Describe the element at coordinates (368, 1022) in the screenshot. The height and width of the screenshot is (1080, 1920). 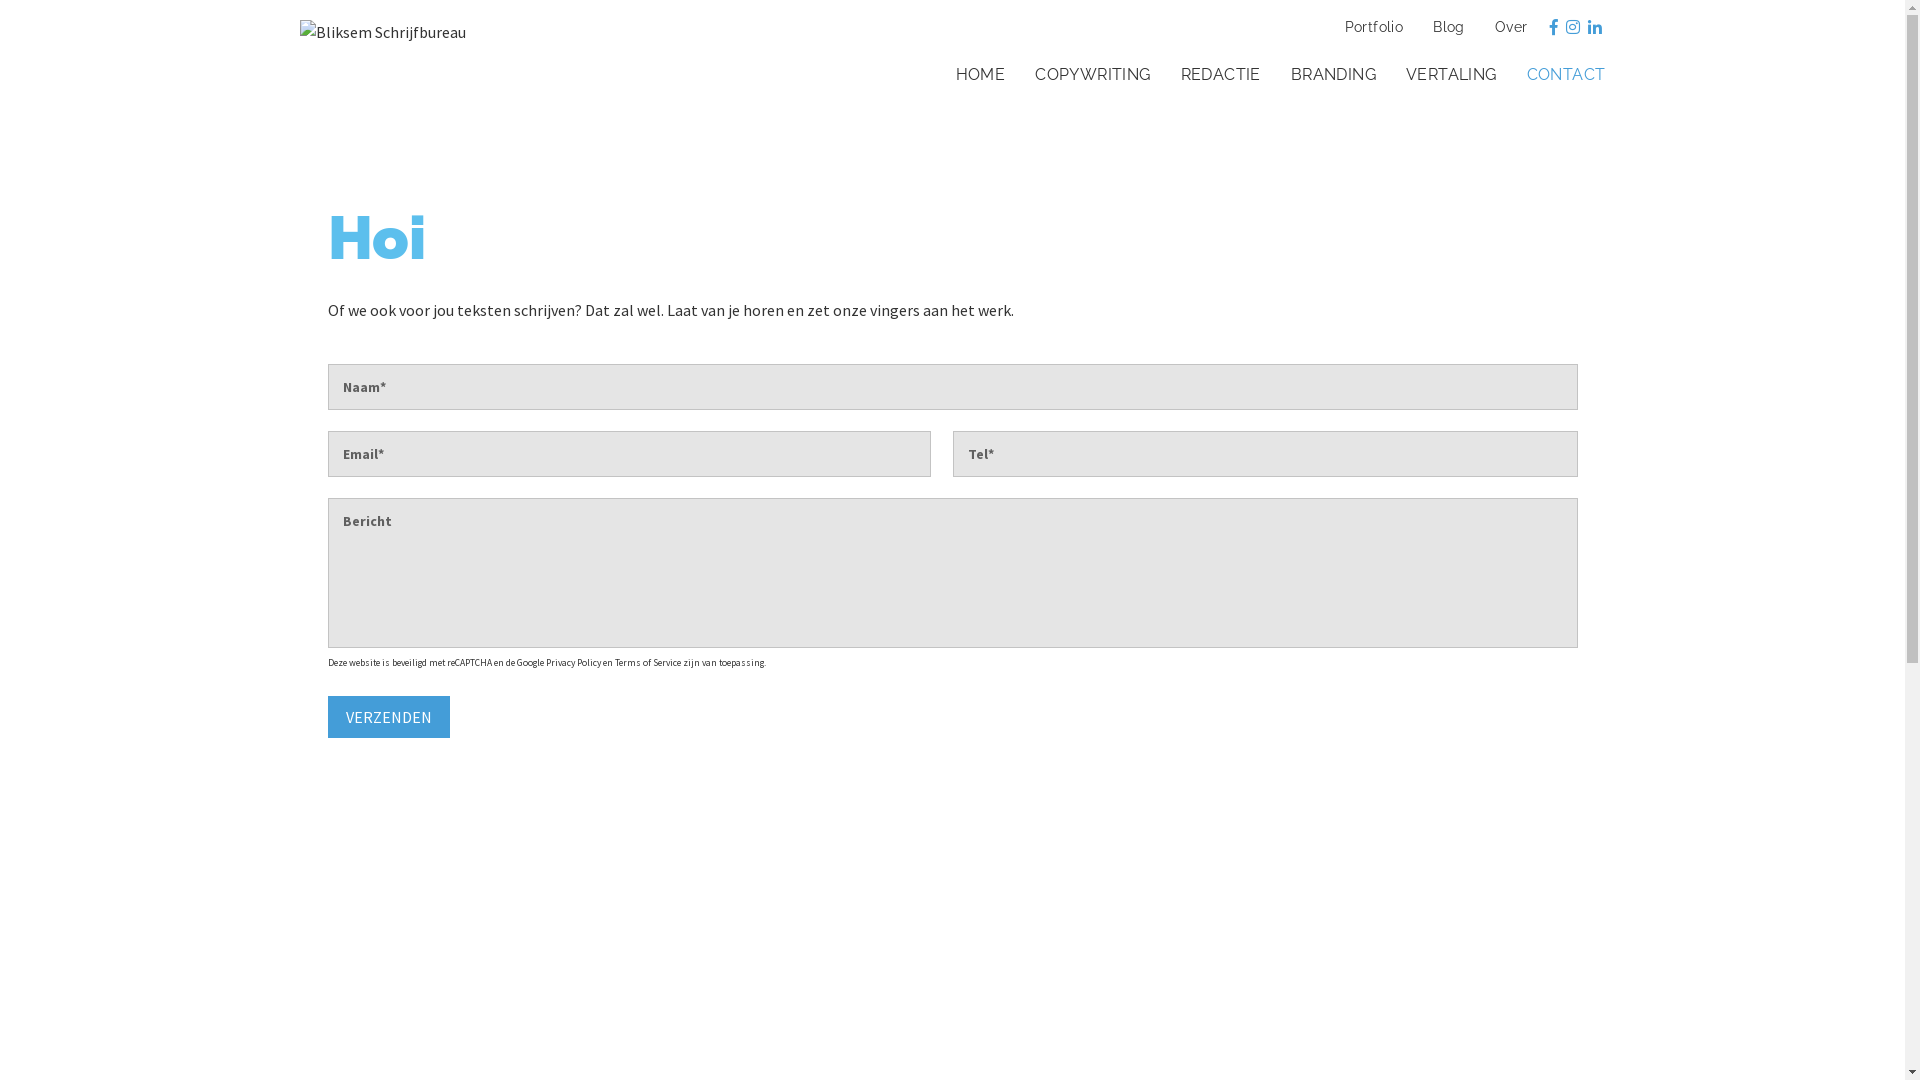
I see `056 96 06 02` at that location.